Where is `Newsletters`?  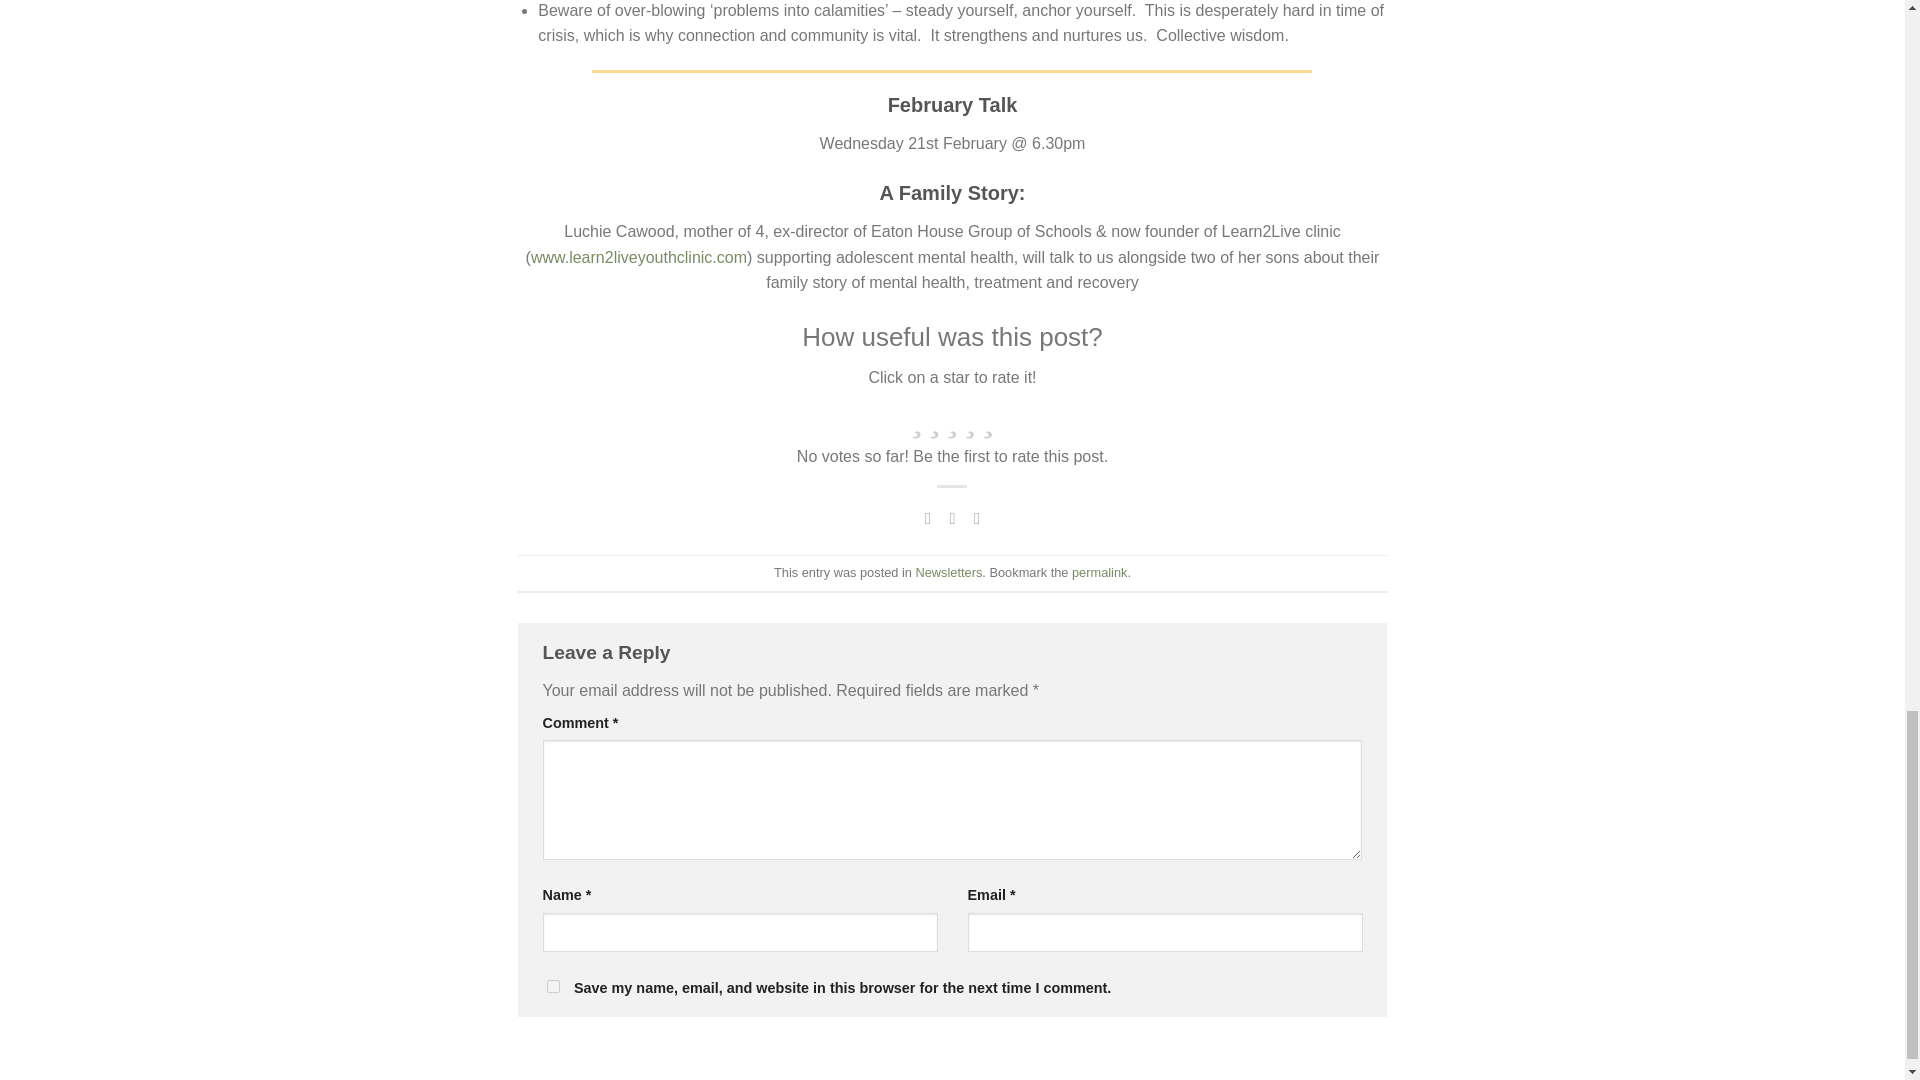
Newsletters is located at coordinates (949, 572).